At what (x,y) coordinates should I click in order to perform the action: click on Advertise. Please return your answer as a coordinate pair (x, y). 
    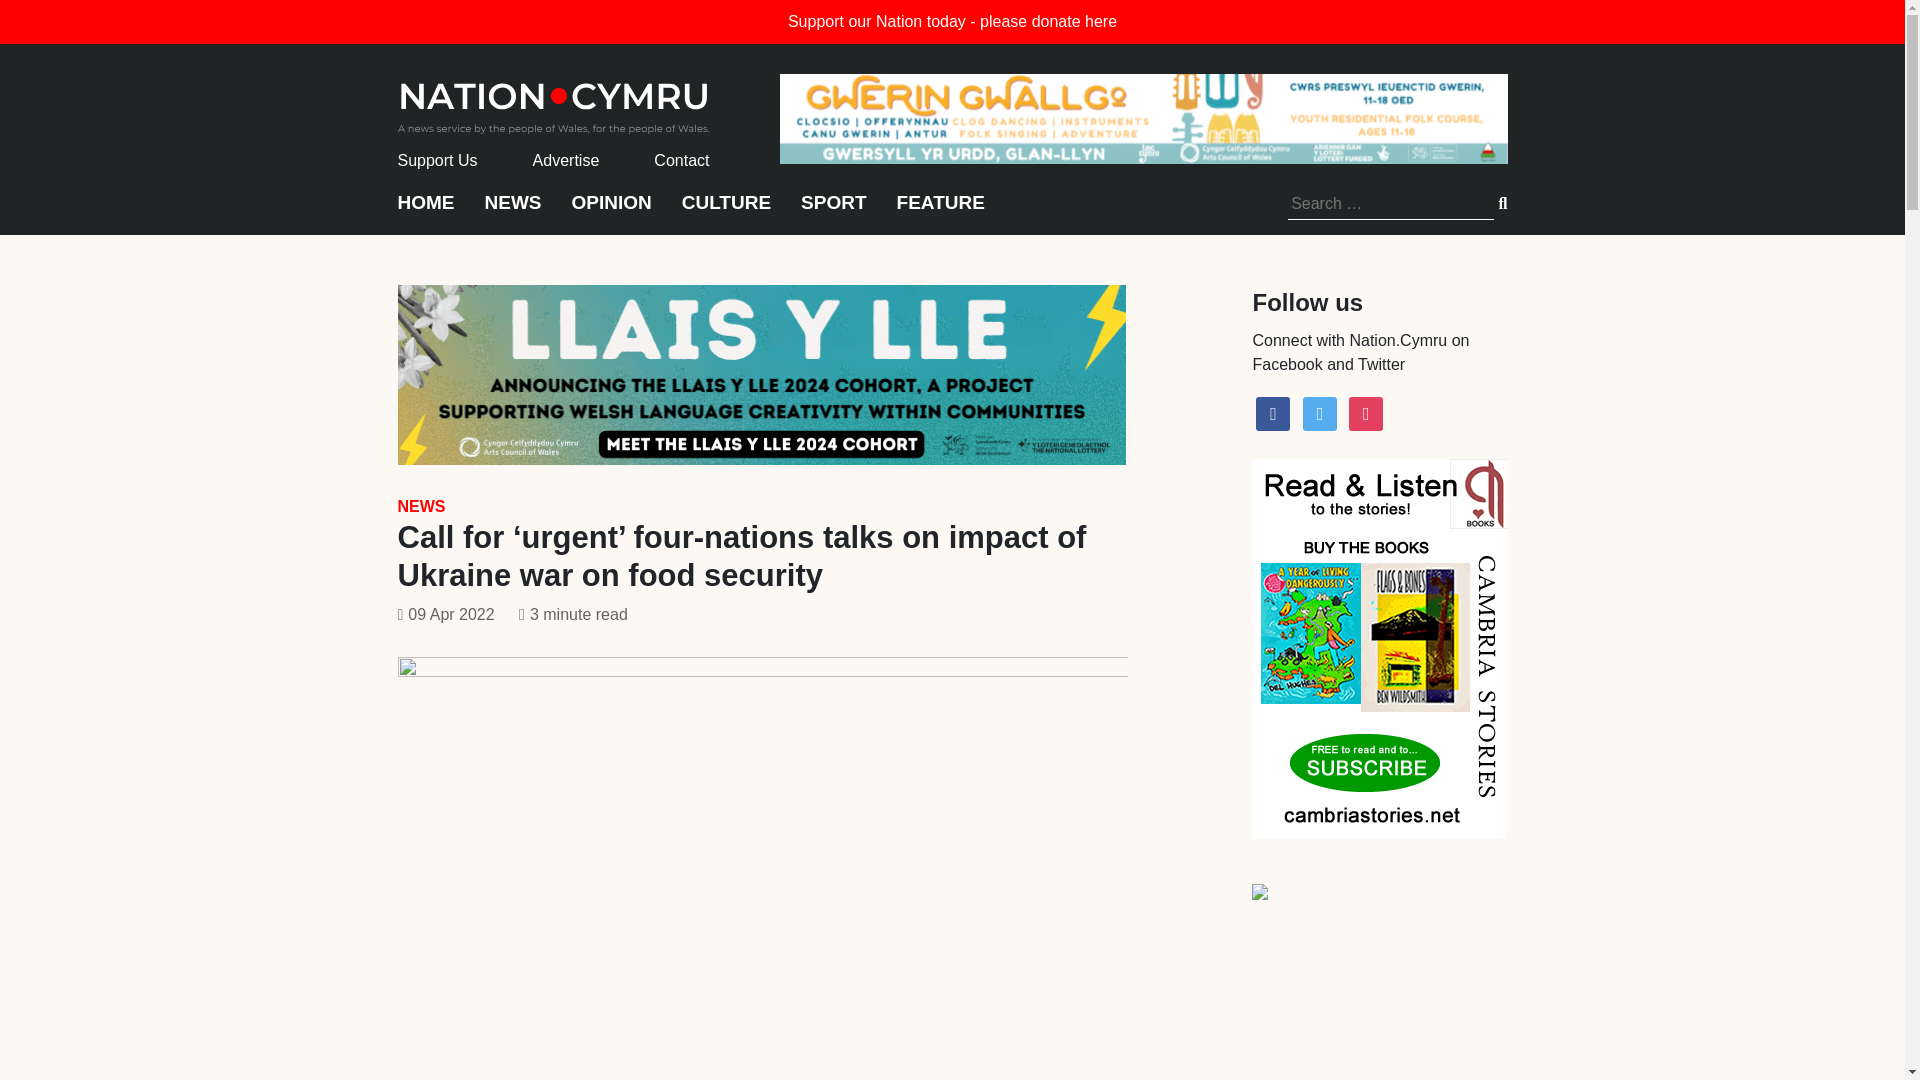
    Looking at the image, I should click on (566, 160).